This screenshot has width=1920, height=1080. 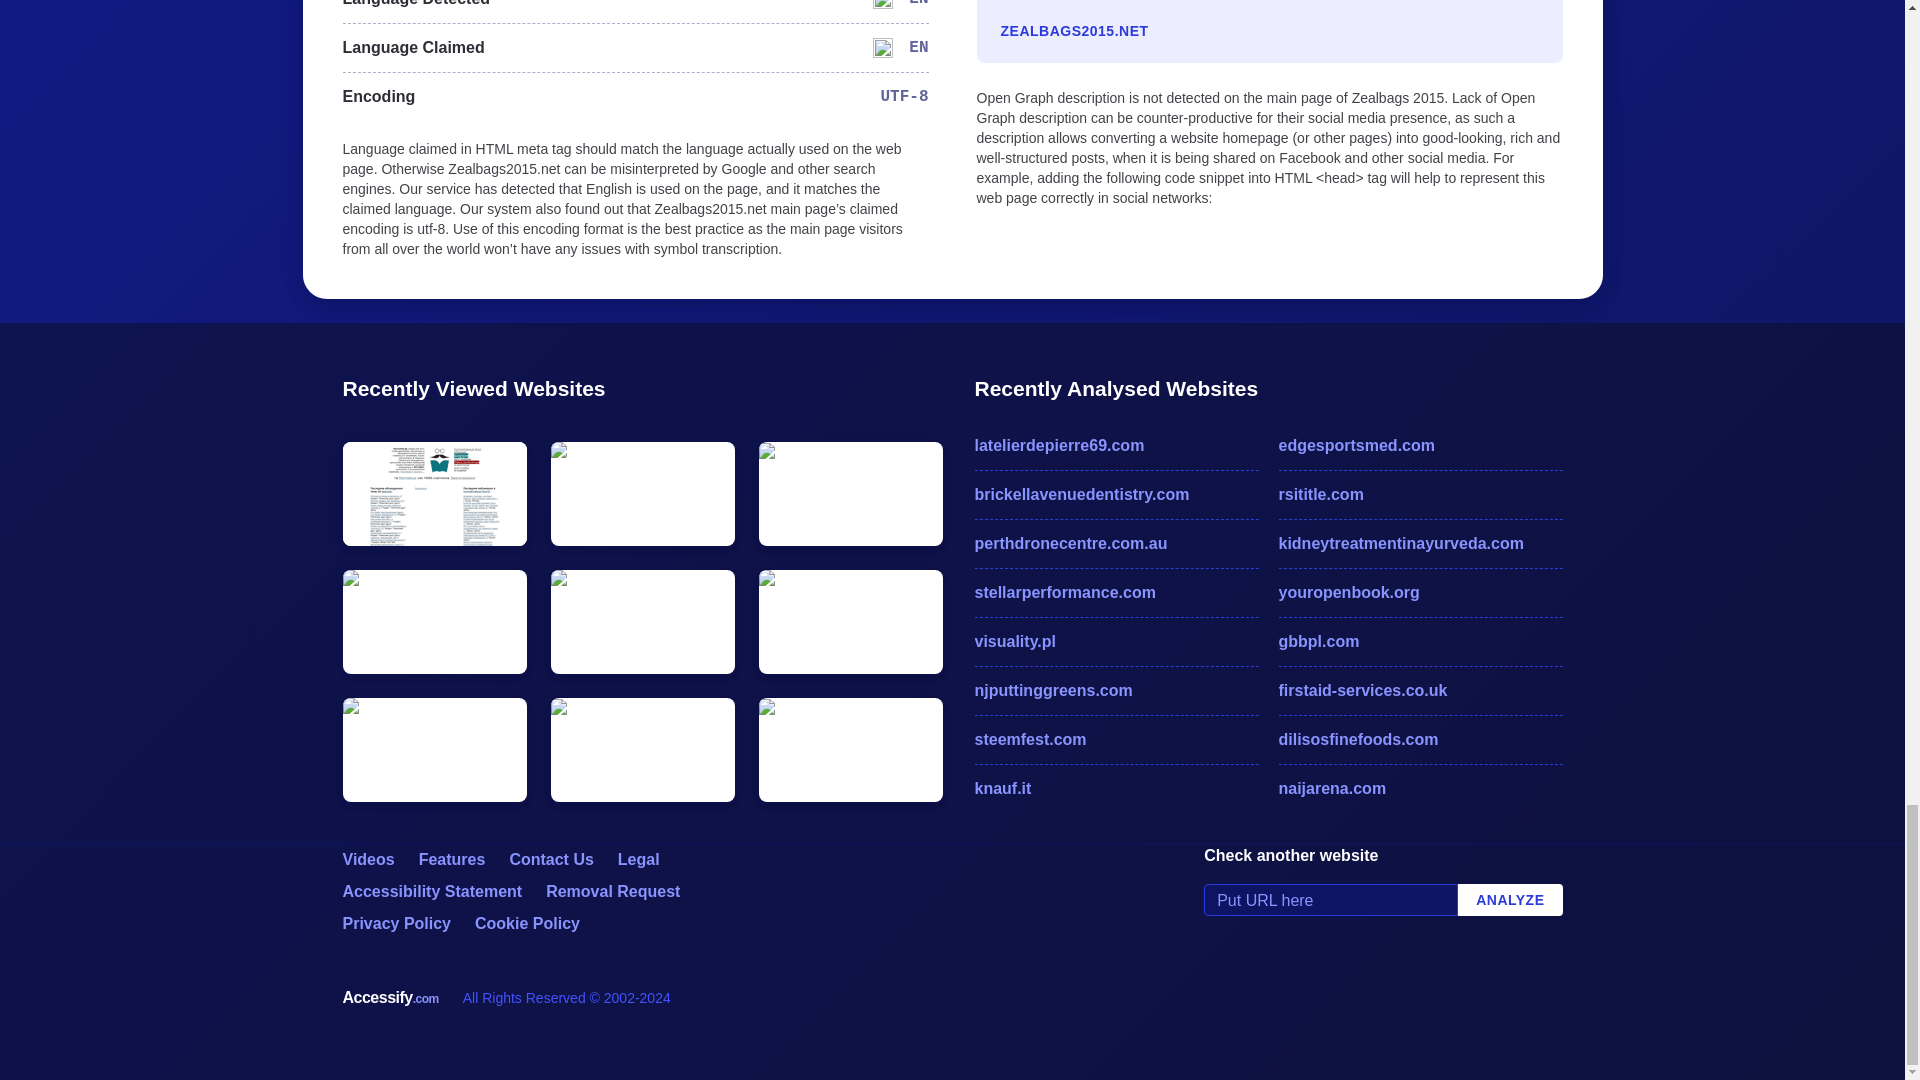 I want to click on youropenbook.org, so click(x=1420, y=592).